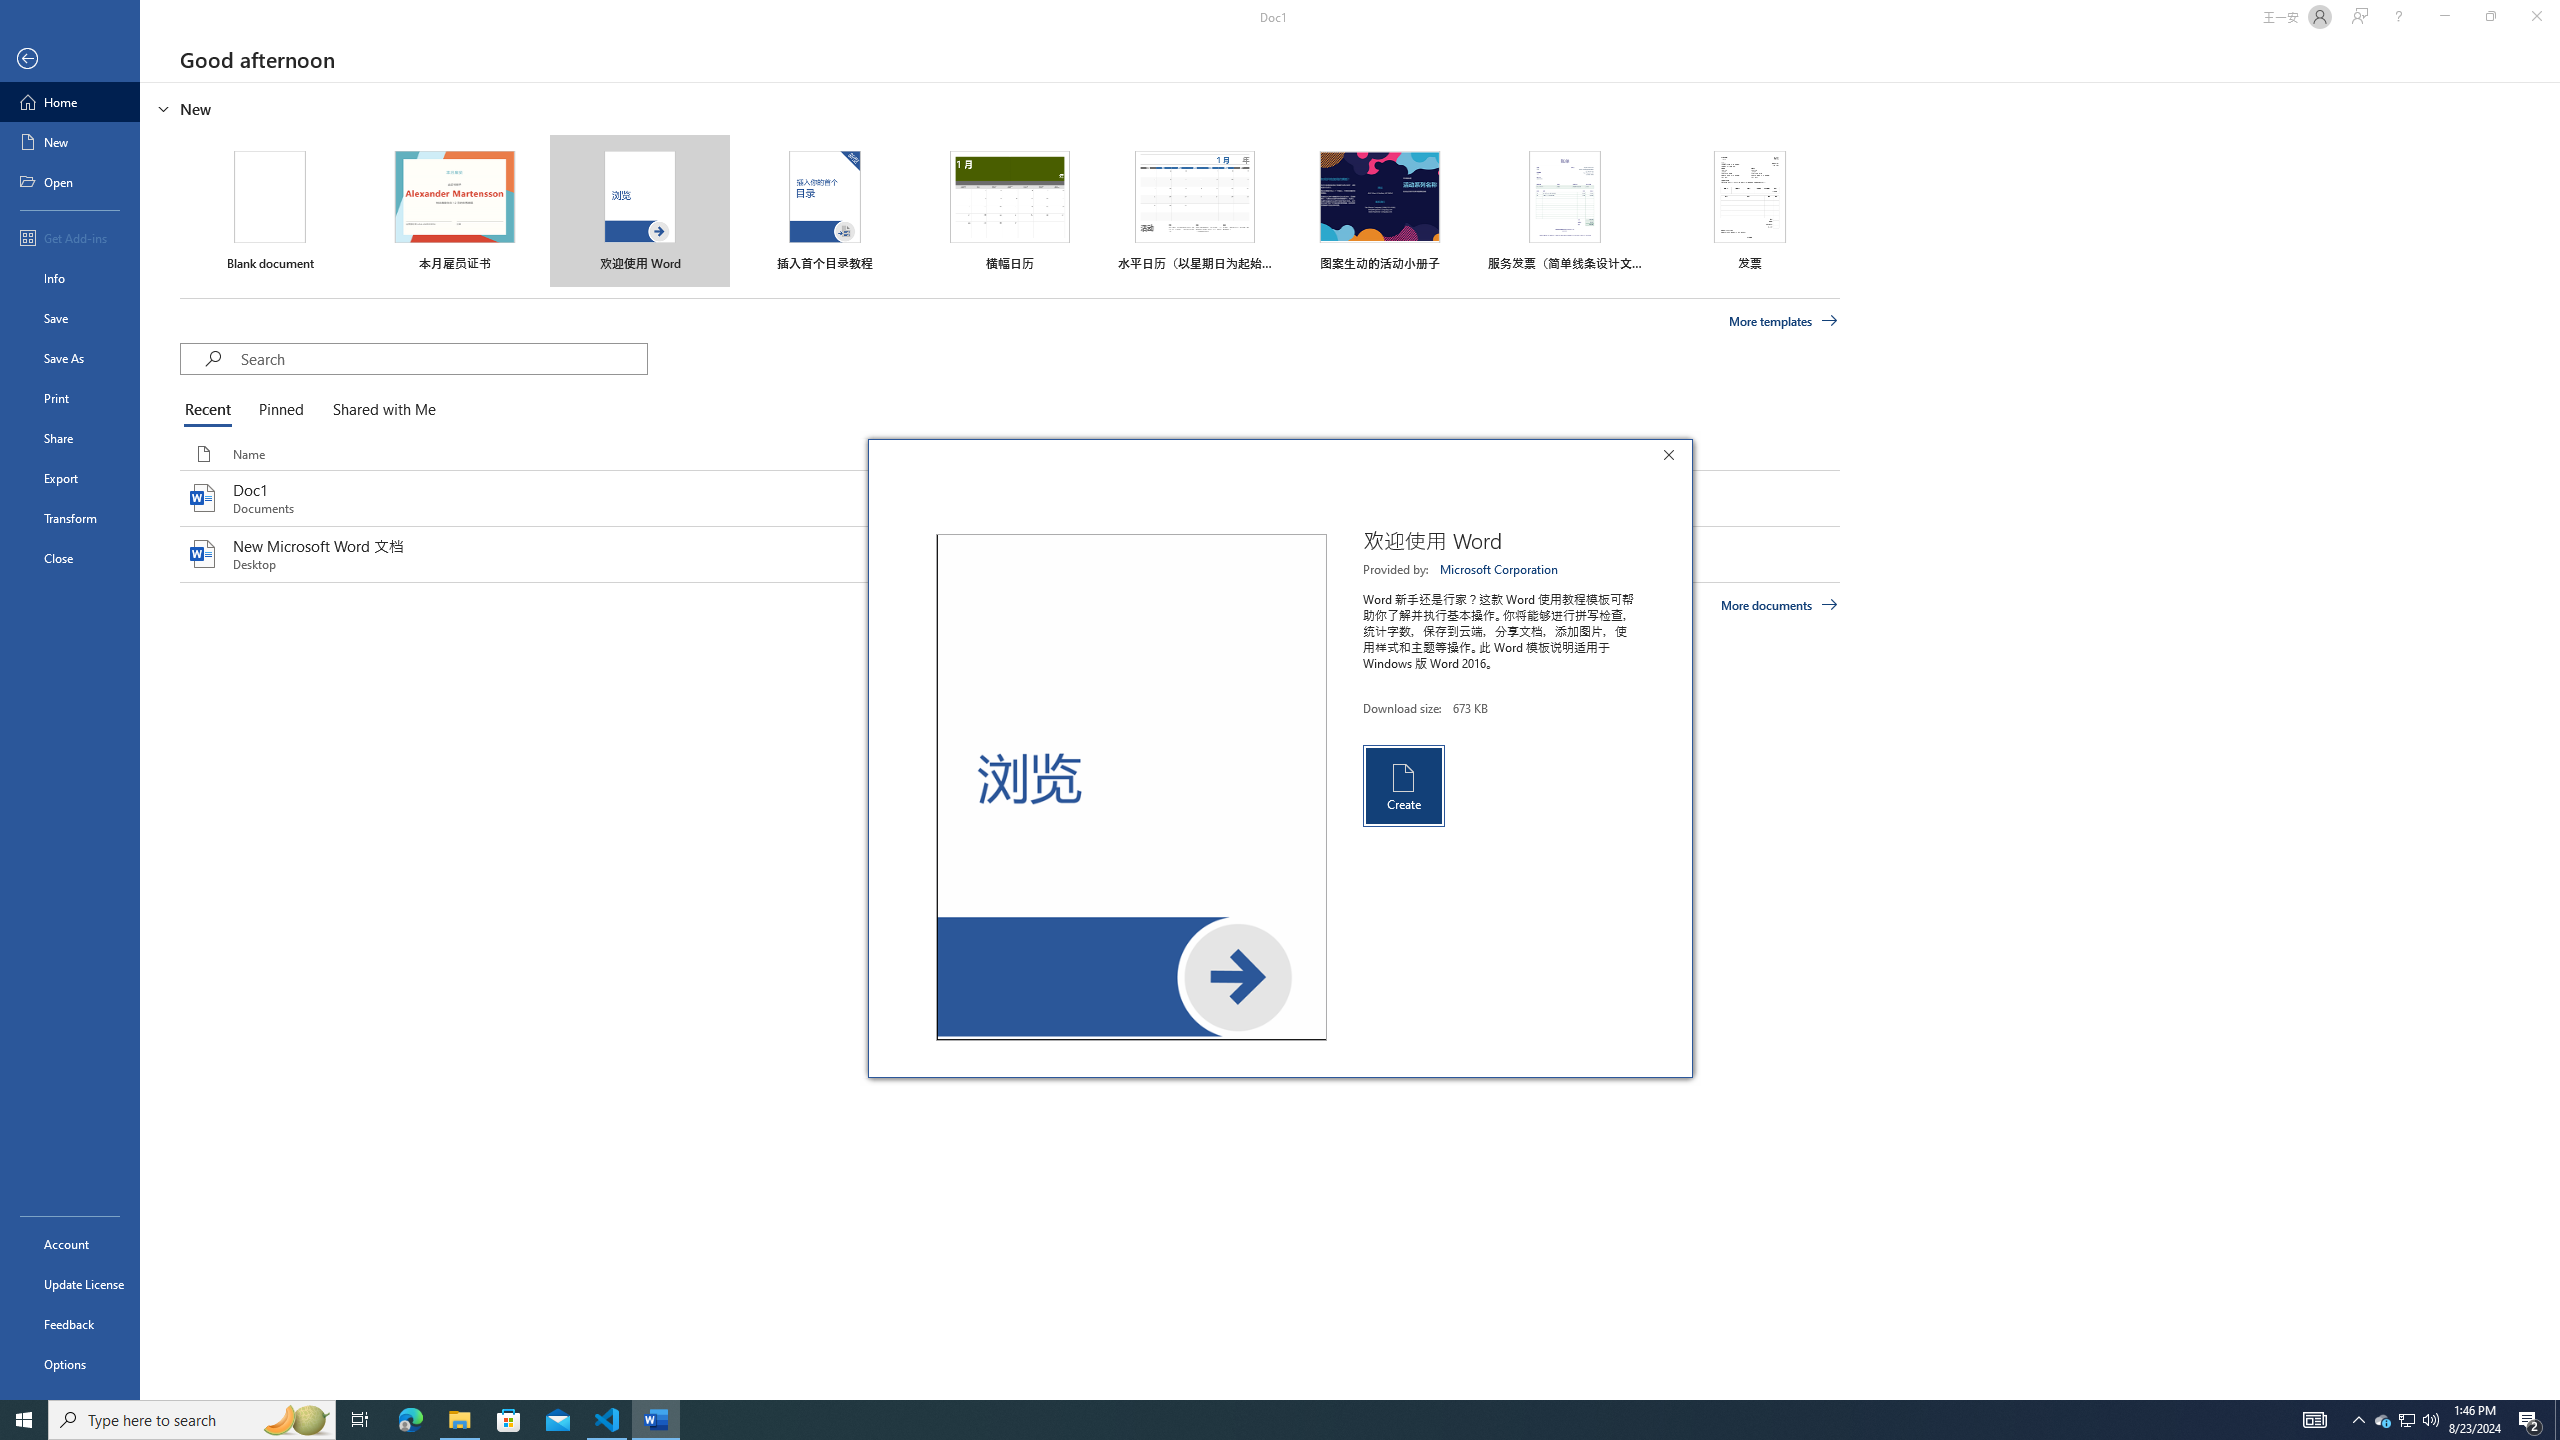 This screenshot has height=1440, width=2560. Describe the element at coordinates (192, 1420) in the screenshot. I see `Type here to search` at that location.